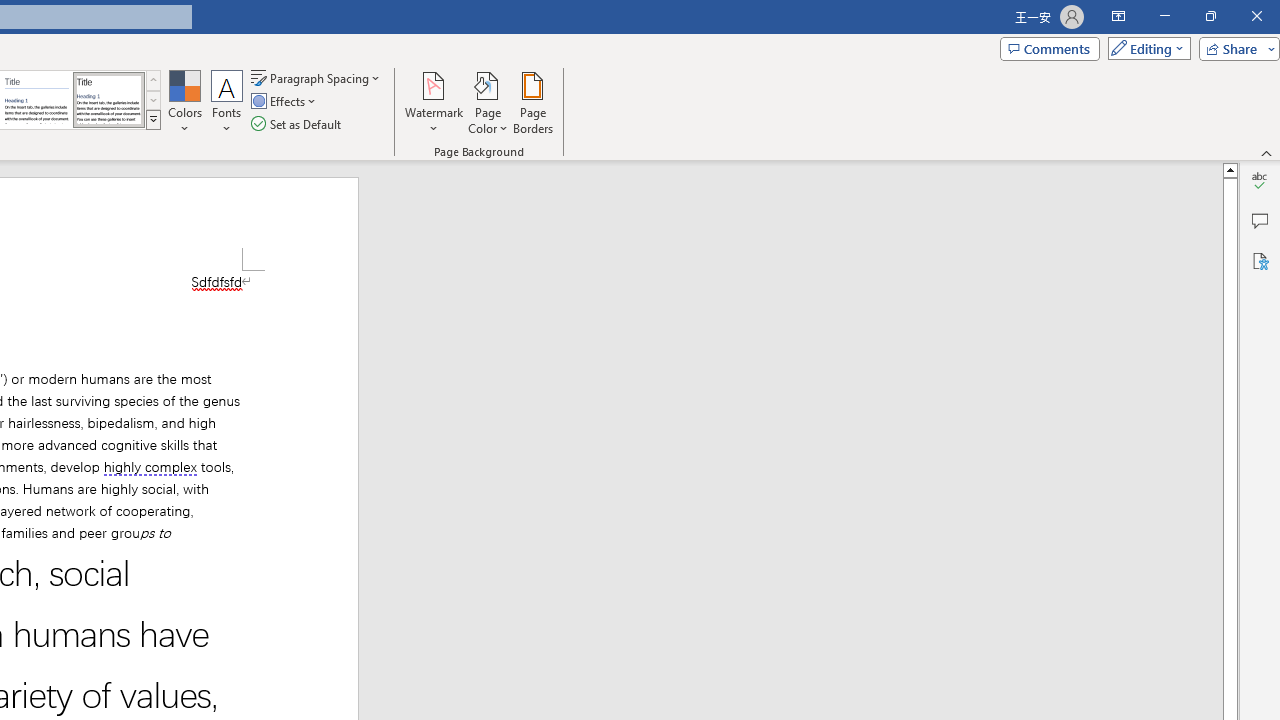  Describe the element at coordinates (1118, 16) in the screenshot. I see `Ribbon Display Options` at that location.